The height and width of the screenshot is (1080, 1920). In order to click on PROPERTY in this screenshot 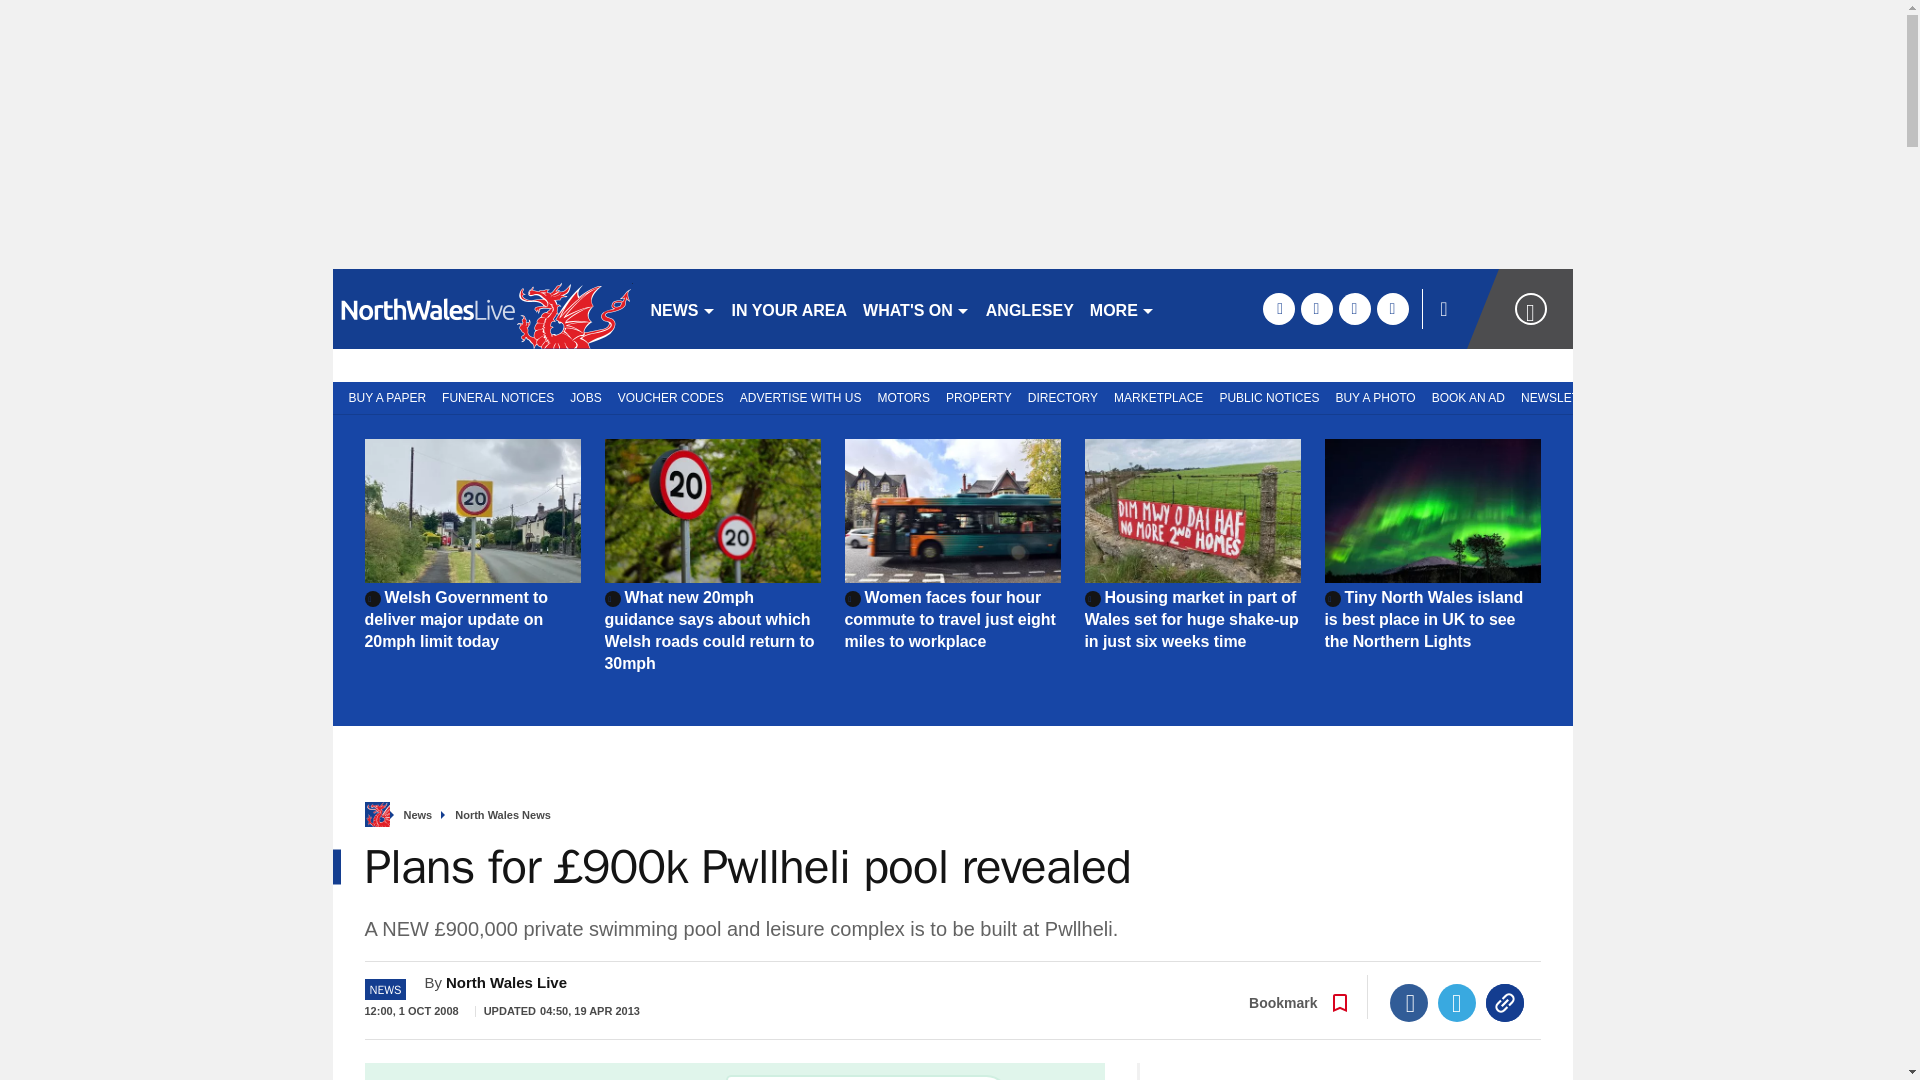, I will do `click(978, 396)`.